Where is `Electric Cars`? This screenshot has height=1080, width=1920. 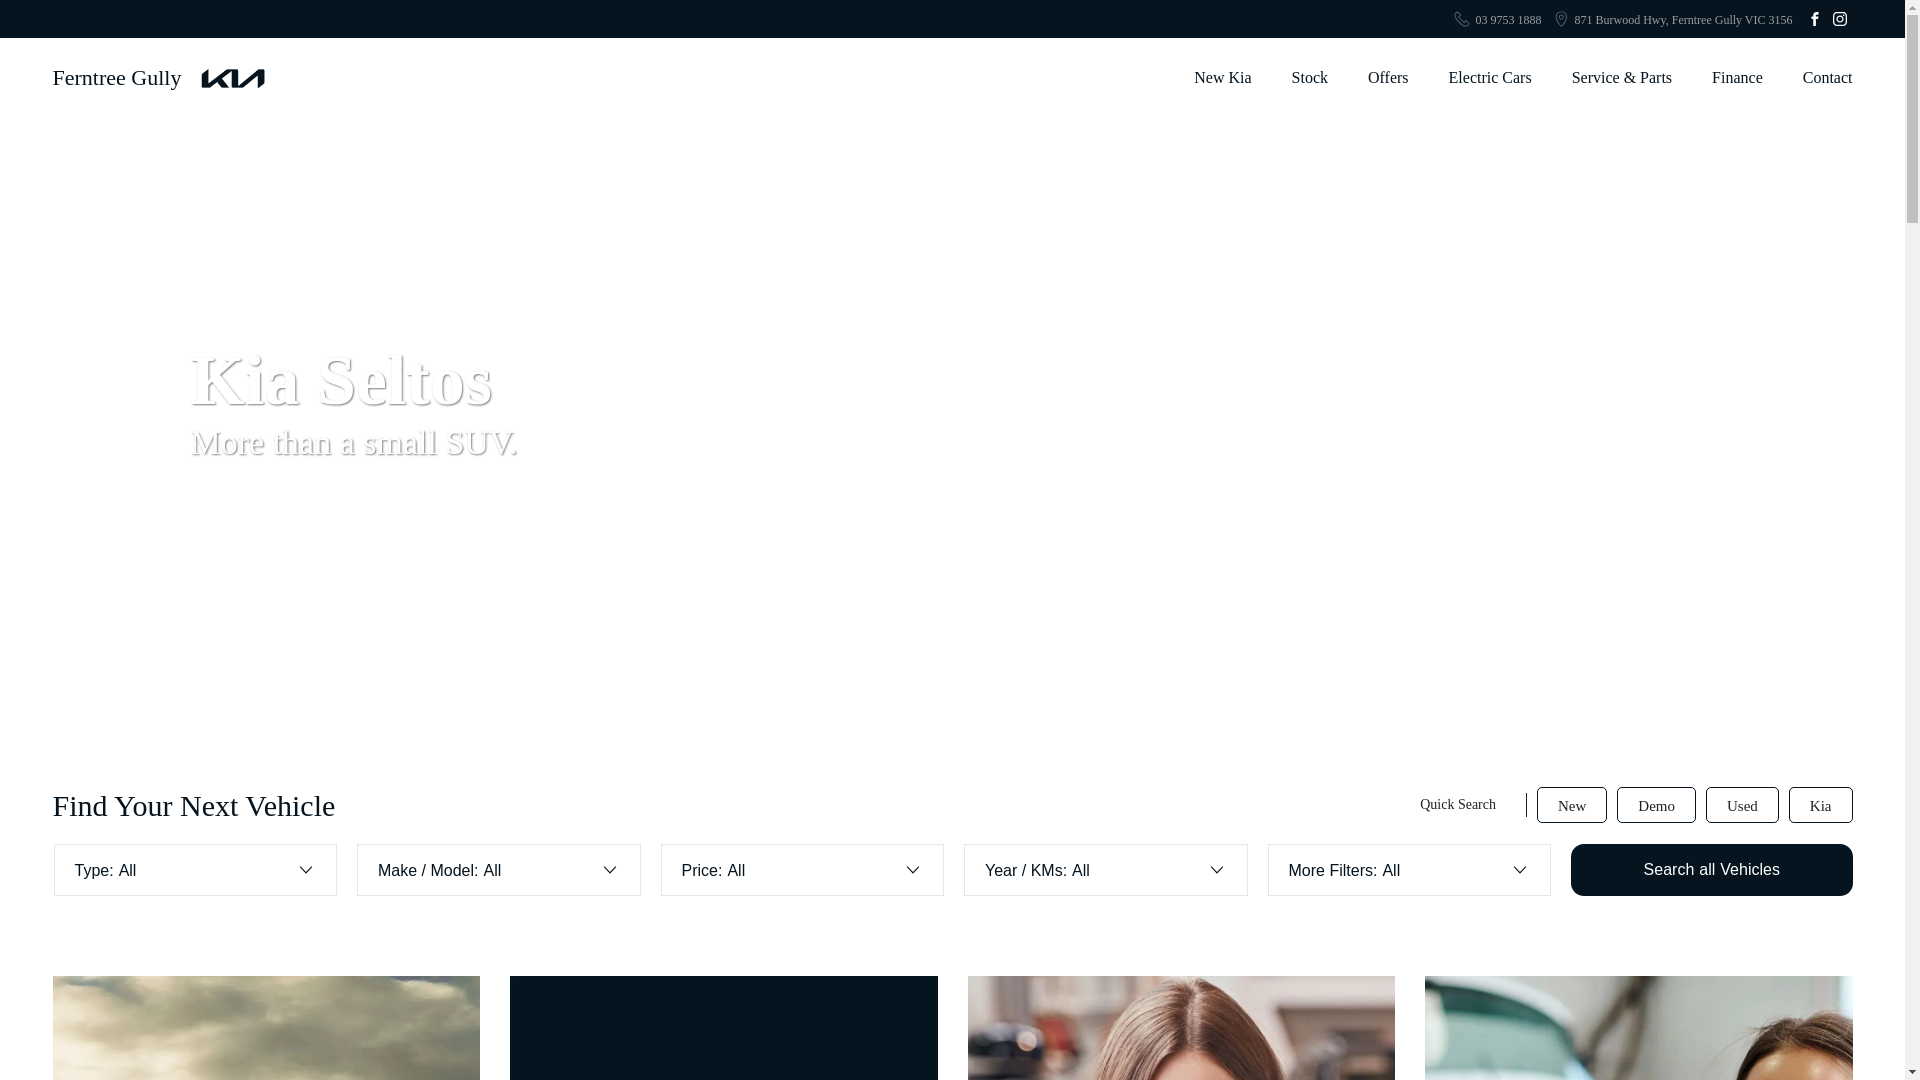
Electric Cars is located at coordinates (1490, 78).